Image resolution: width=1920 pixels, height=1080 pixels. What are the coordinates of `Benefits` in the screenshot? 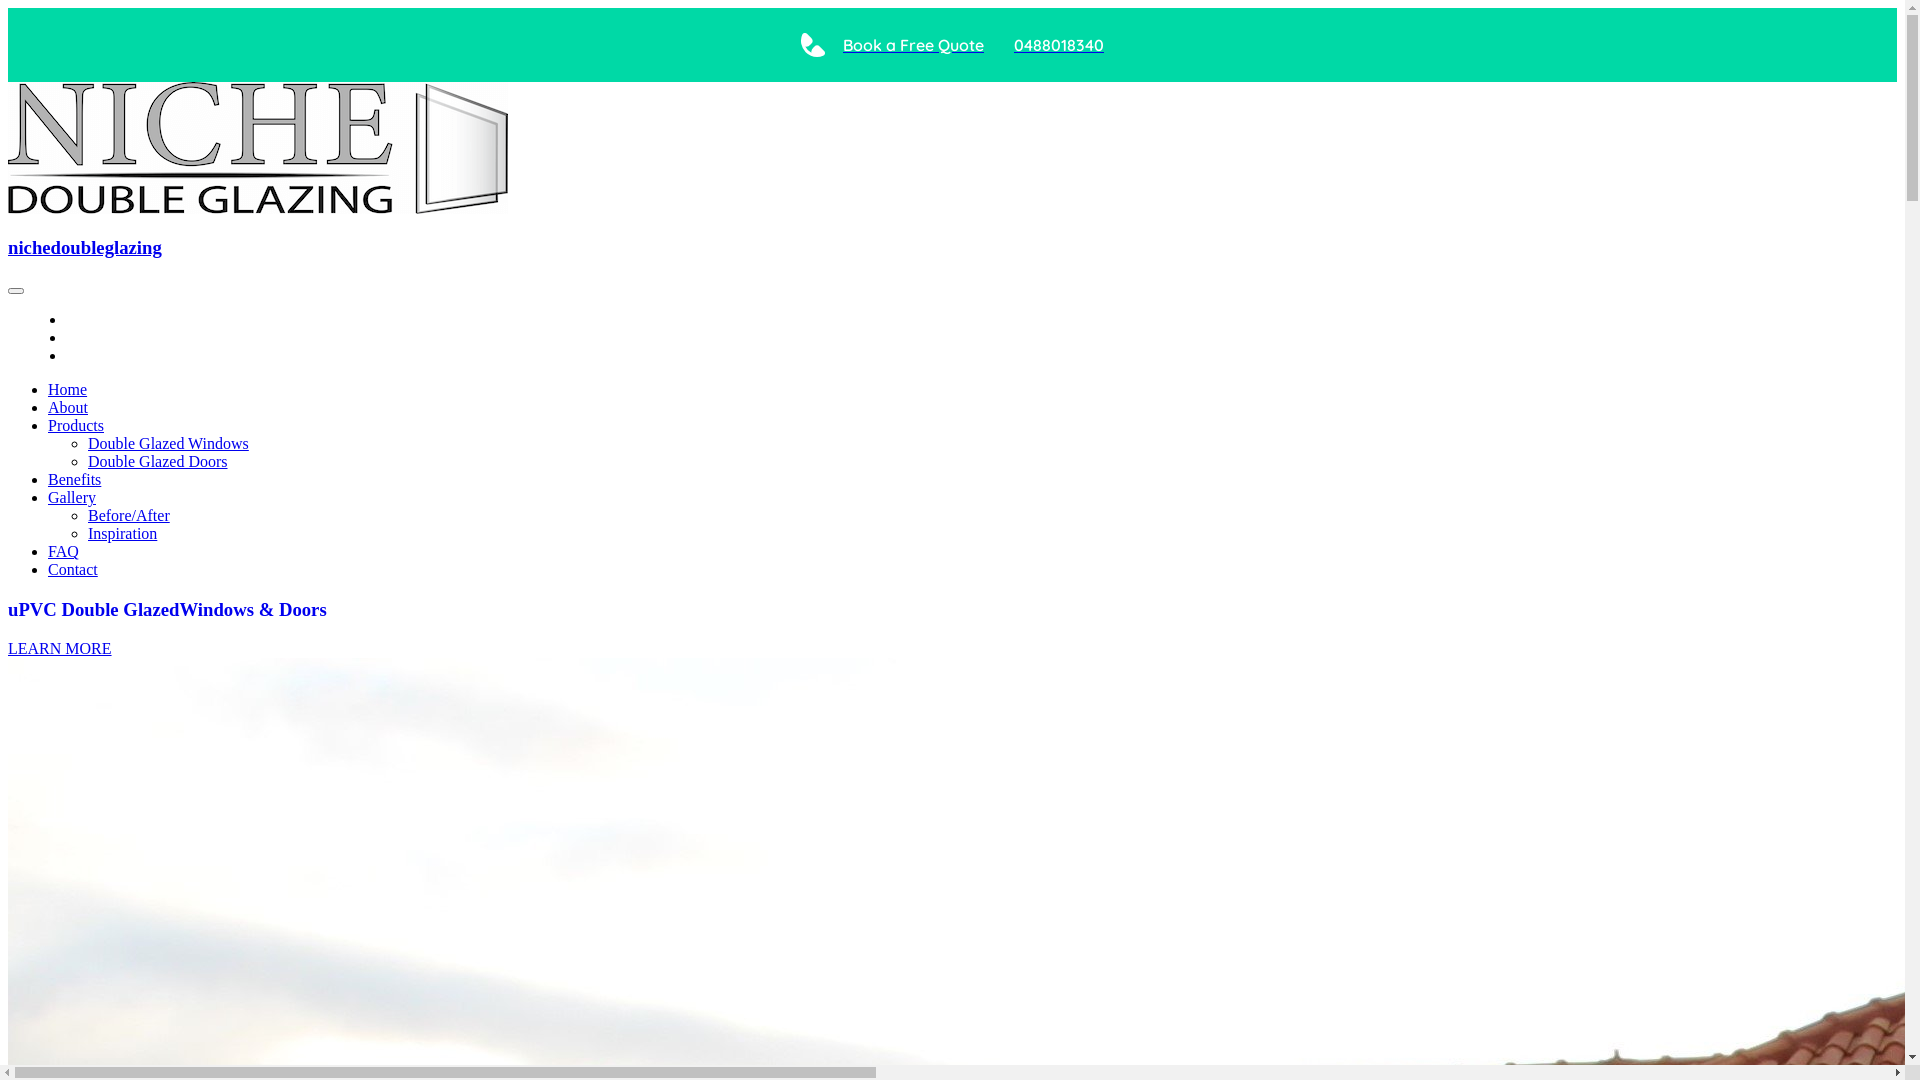 It's located at (74, 480).